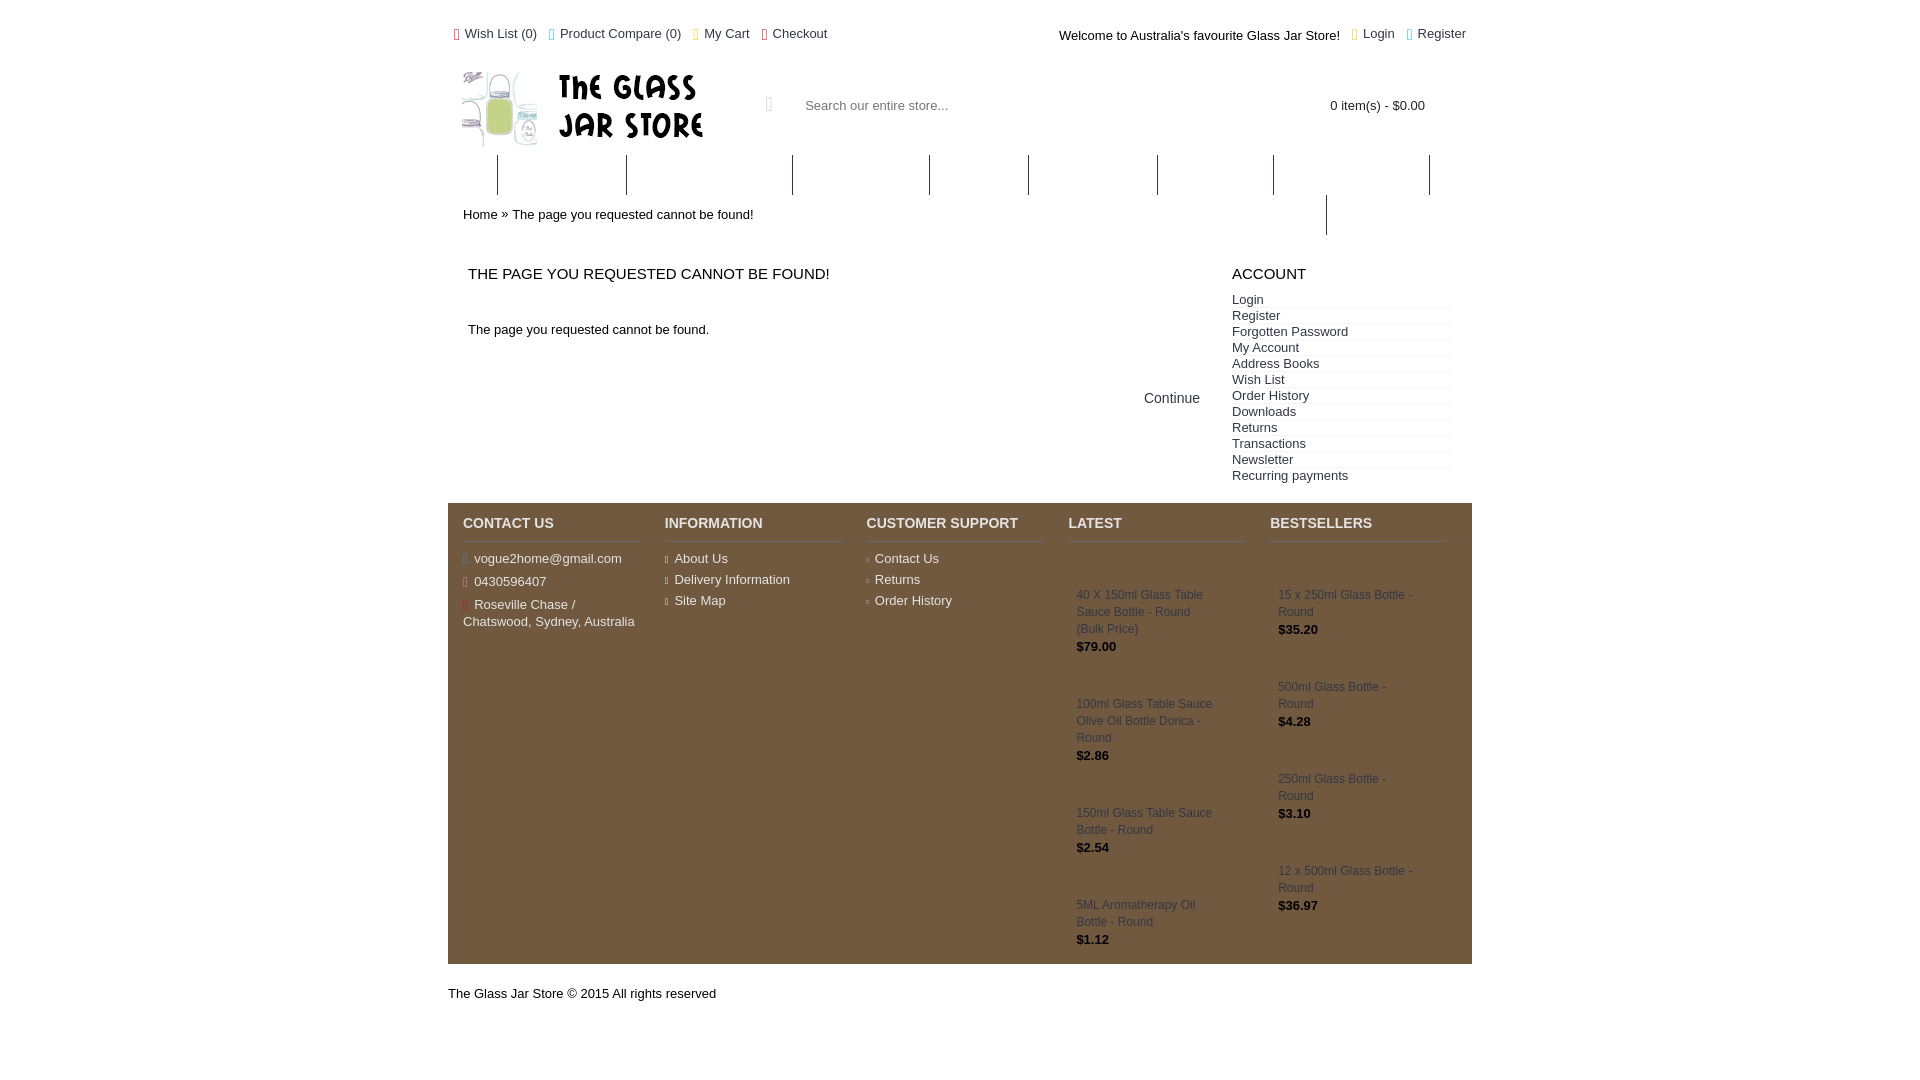 The image size is (1920, 1080). Describe the element at coordinates (1349, 604) in the screenshot. I see `15 x 250ml Glass Bottle - Round` at that location.